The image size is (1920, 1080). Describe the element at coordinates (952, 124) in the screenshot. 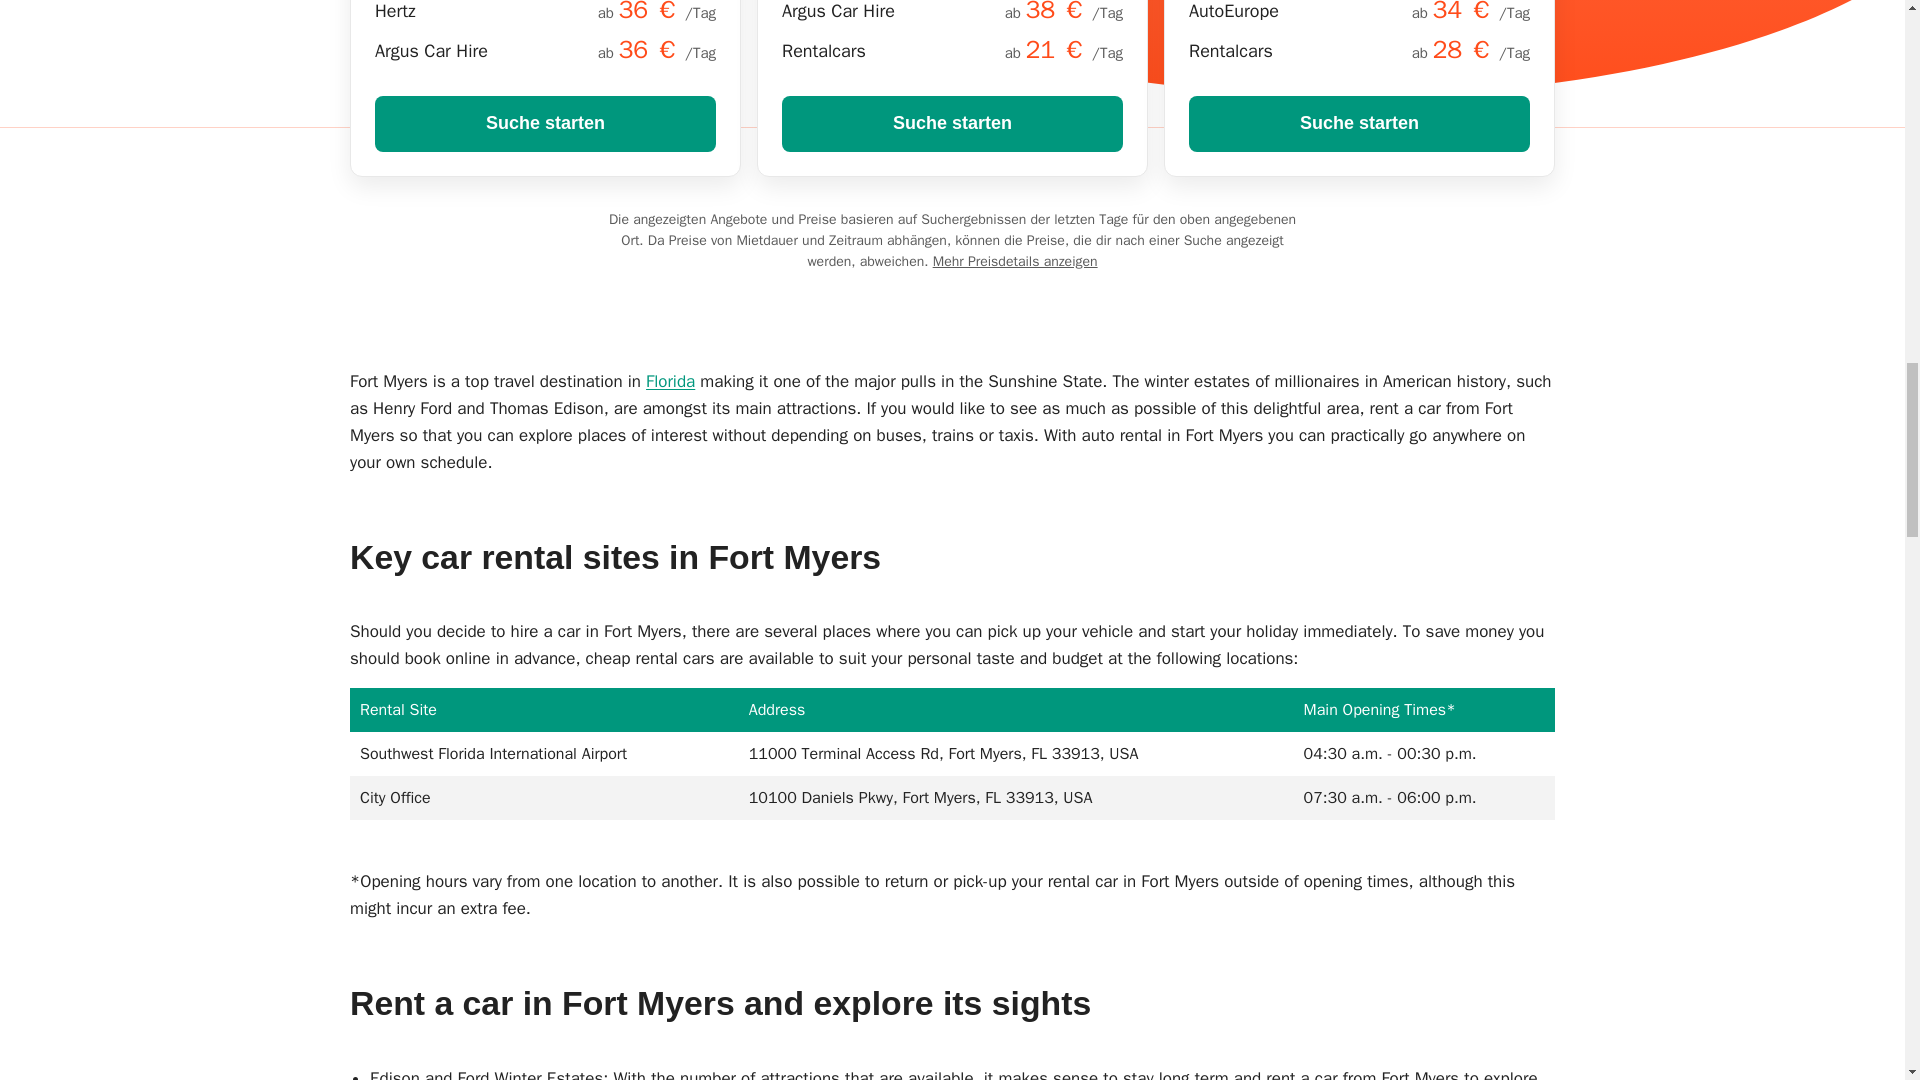

I see `Suche starten` at that location.